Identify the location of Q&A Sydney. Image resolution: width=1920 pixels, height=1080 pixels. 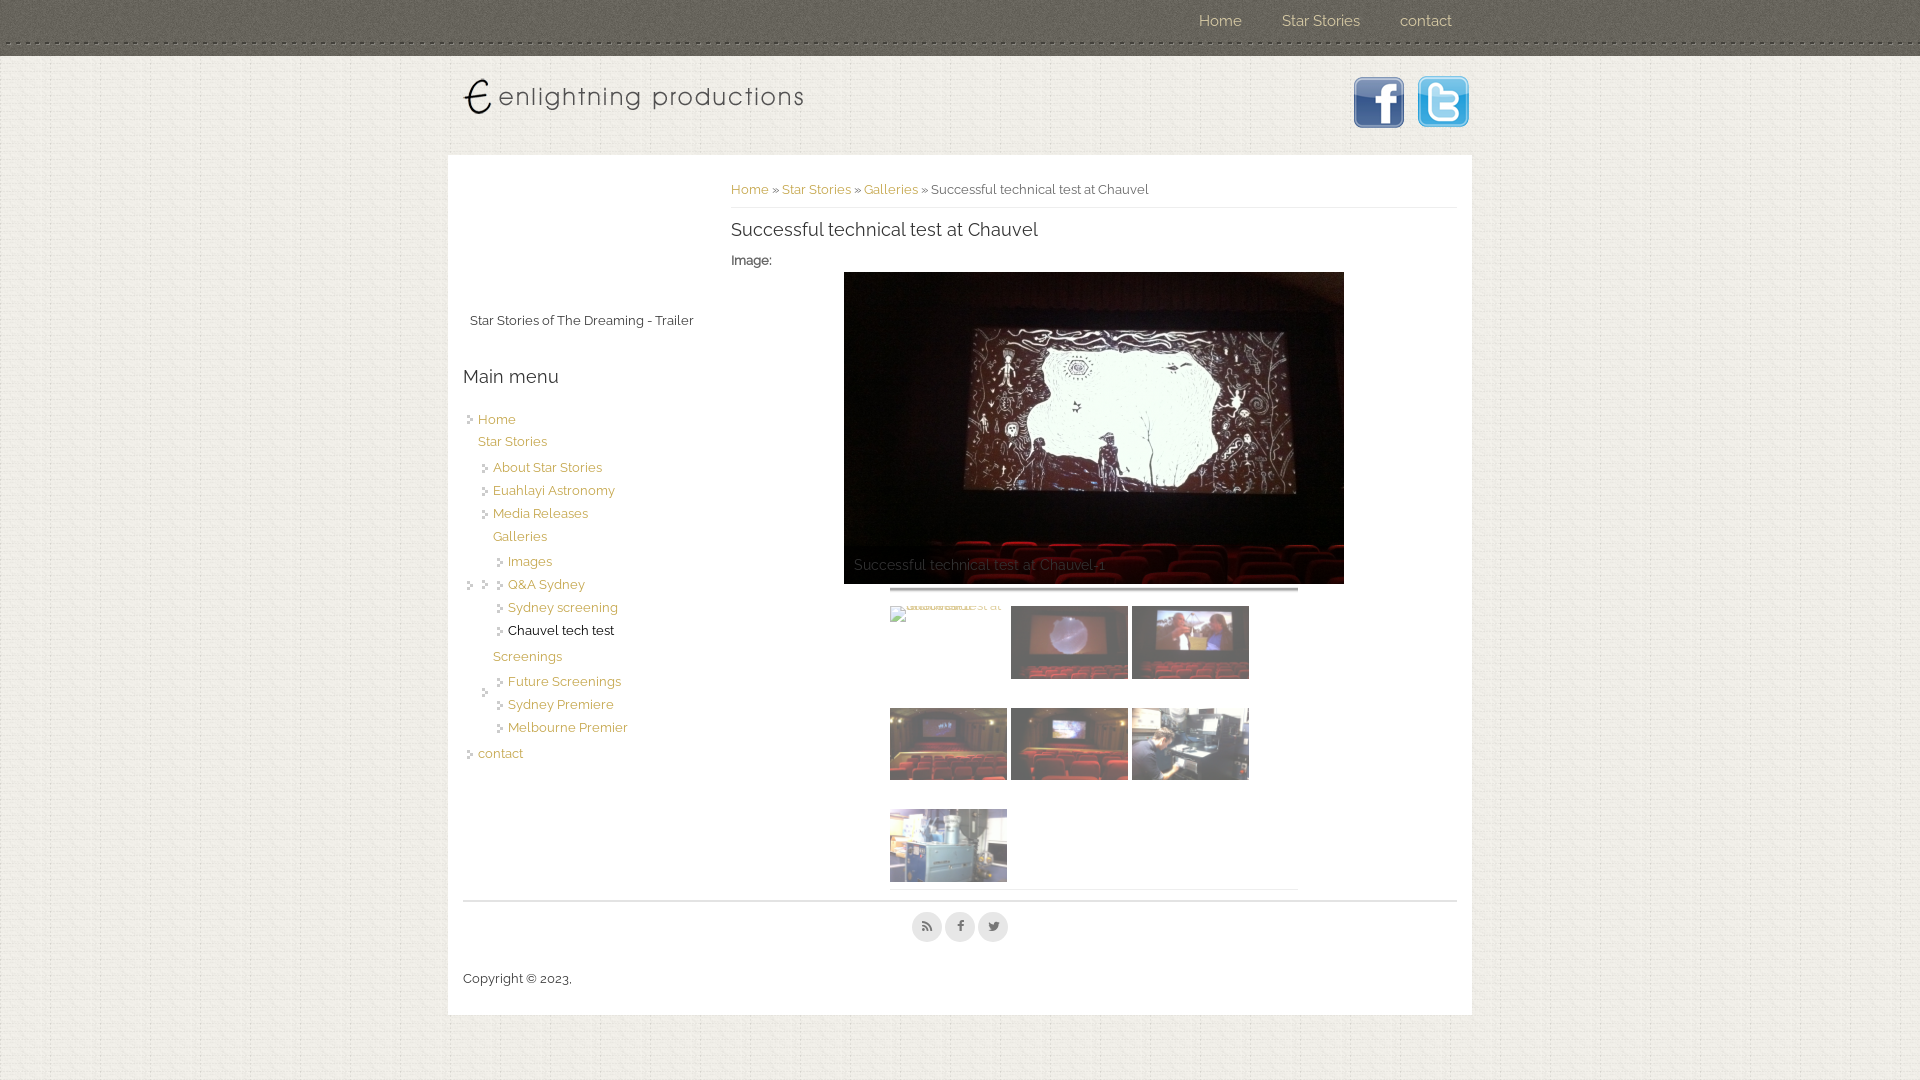
(546, 584).